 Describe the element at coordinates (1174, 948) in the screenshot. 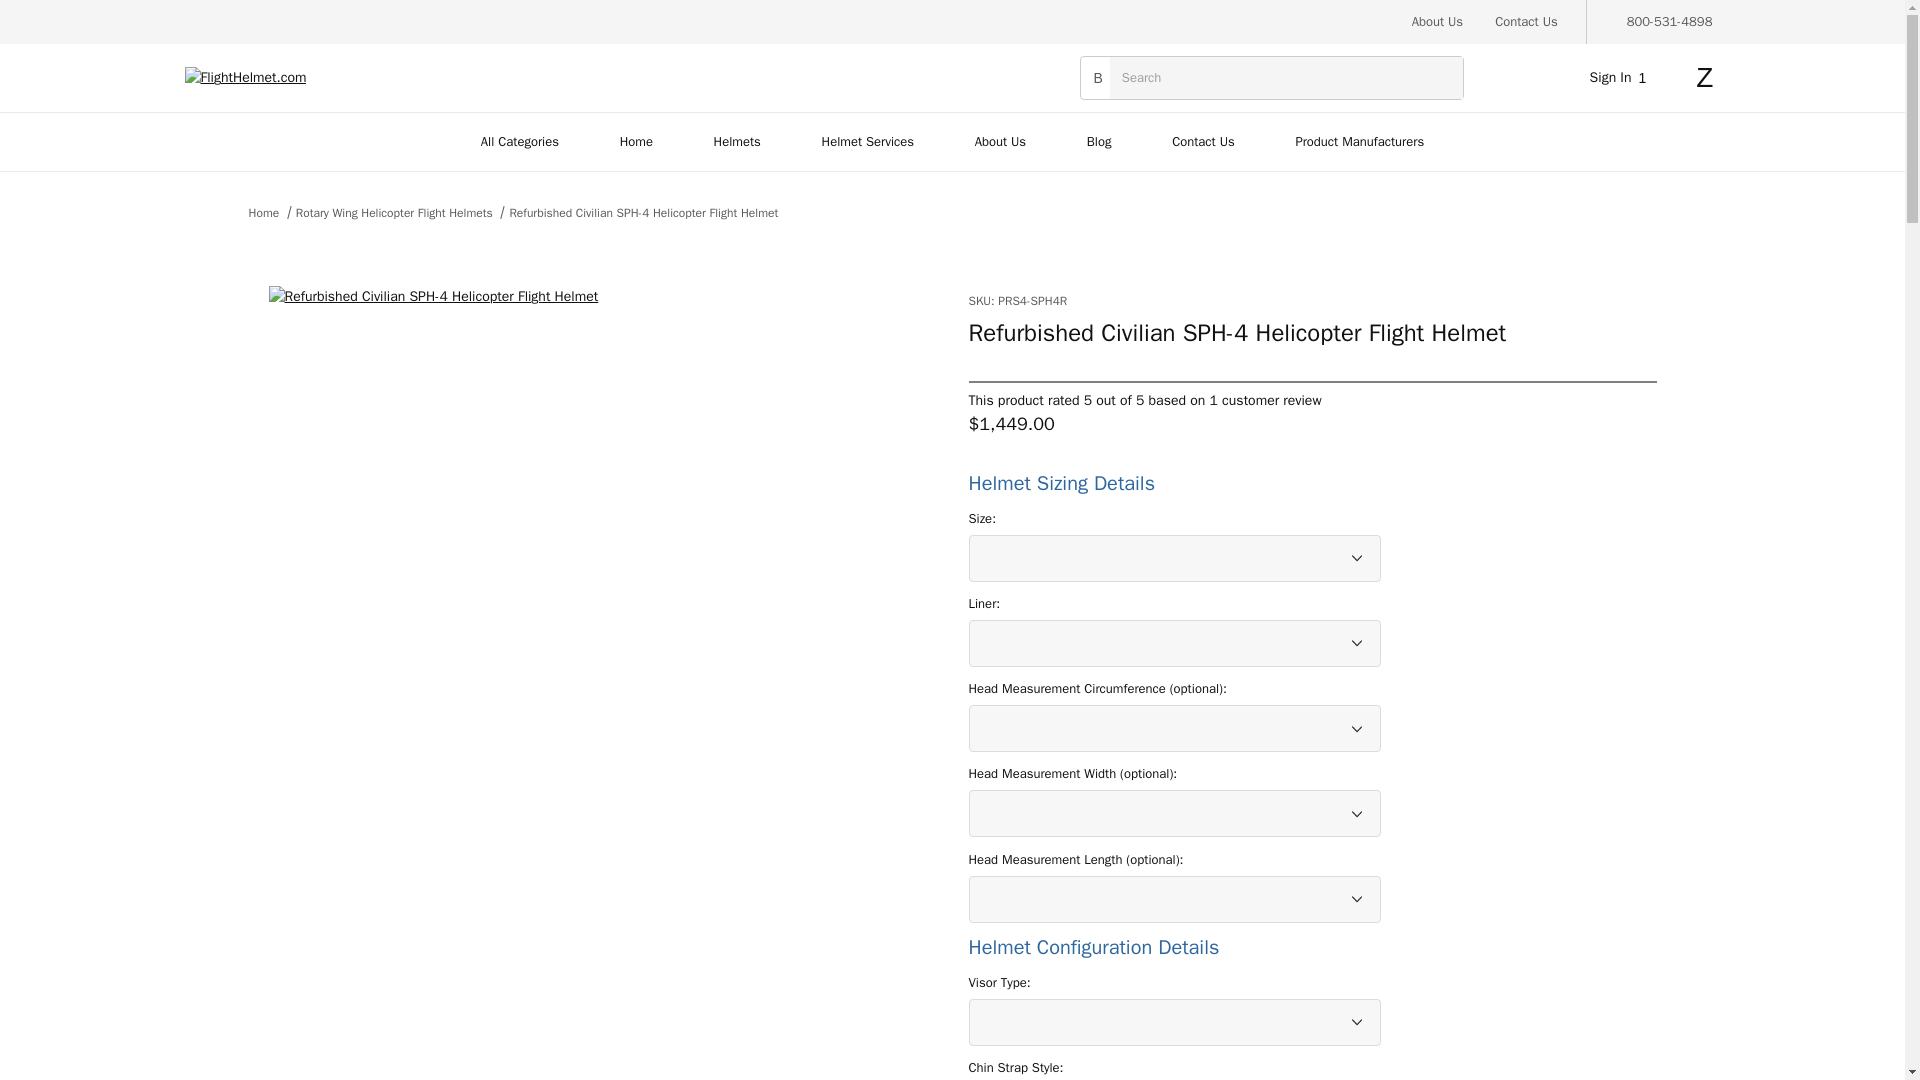

I see `Helmet Configuration Details:` at that location.